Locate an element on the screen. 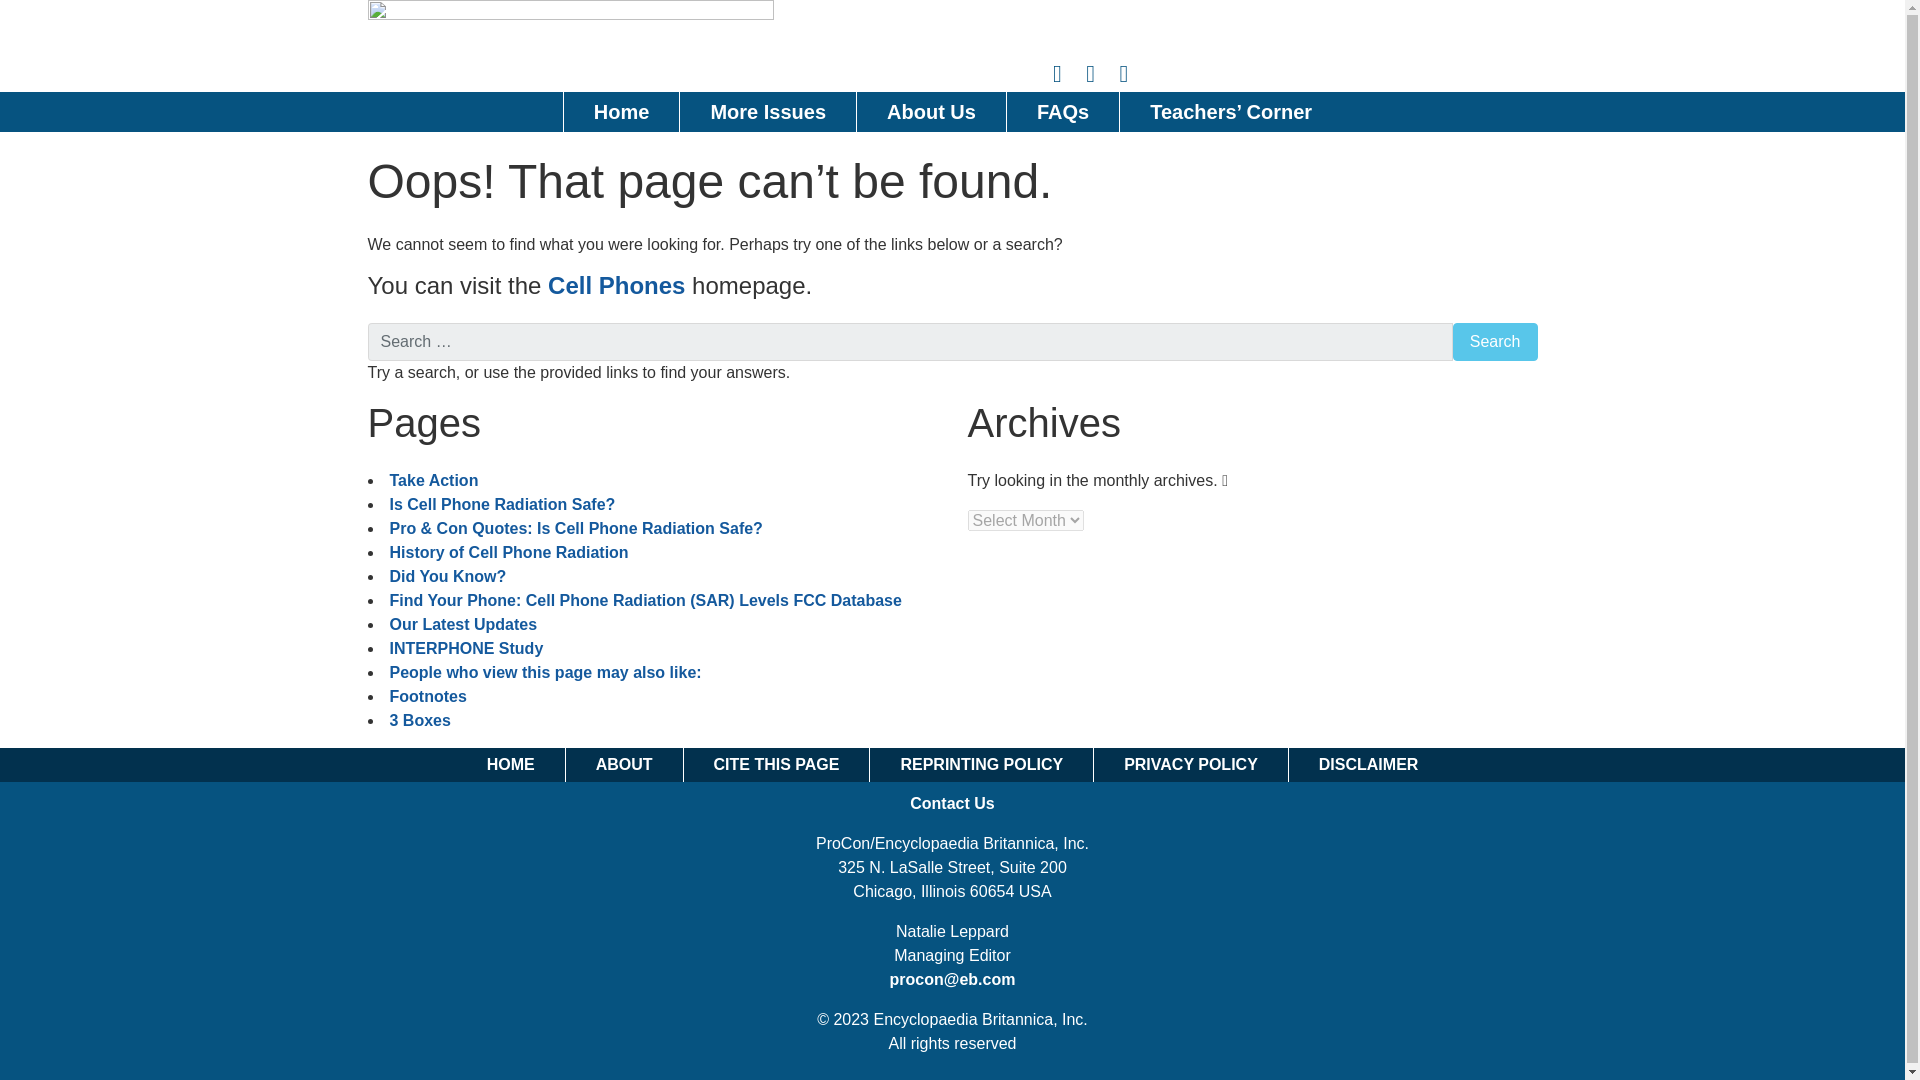  Search is located at coordinates (1495, 341).